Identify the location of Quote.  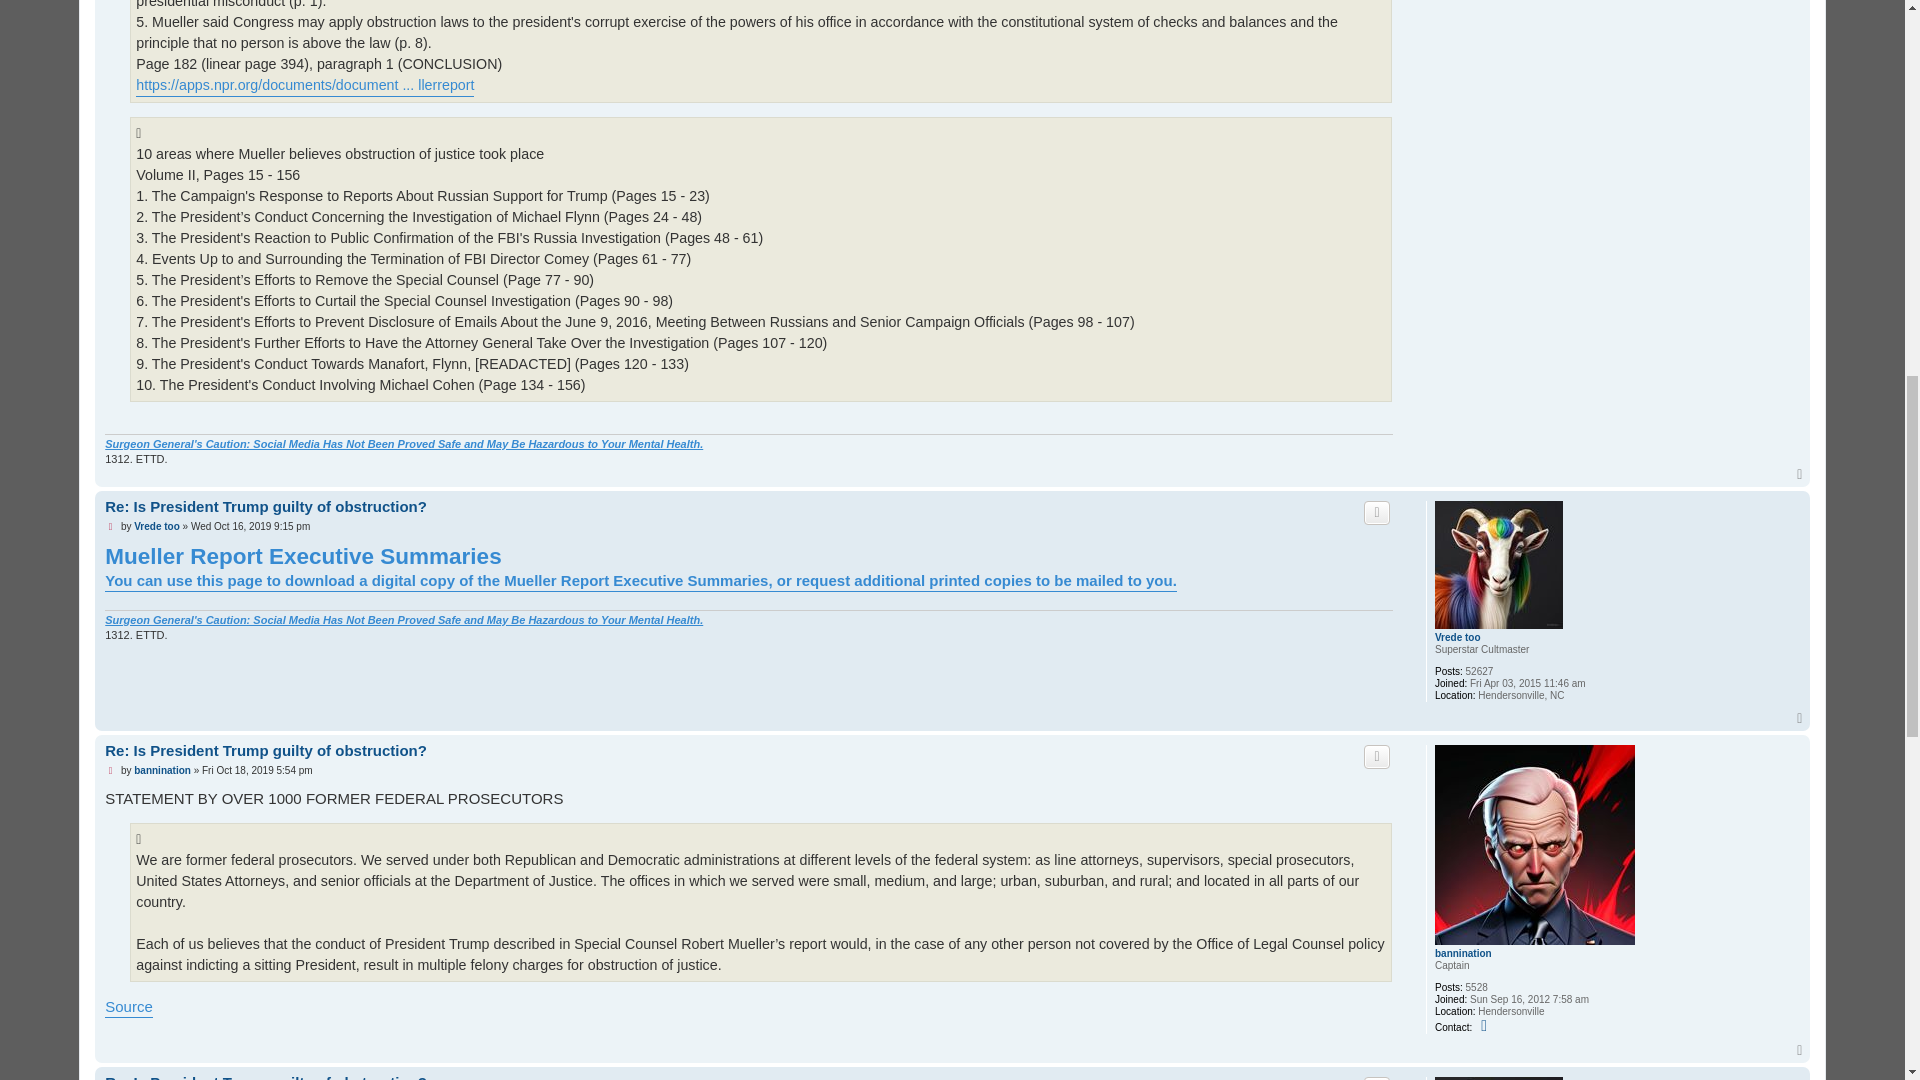
(1376, 512).